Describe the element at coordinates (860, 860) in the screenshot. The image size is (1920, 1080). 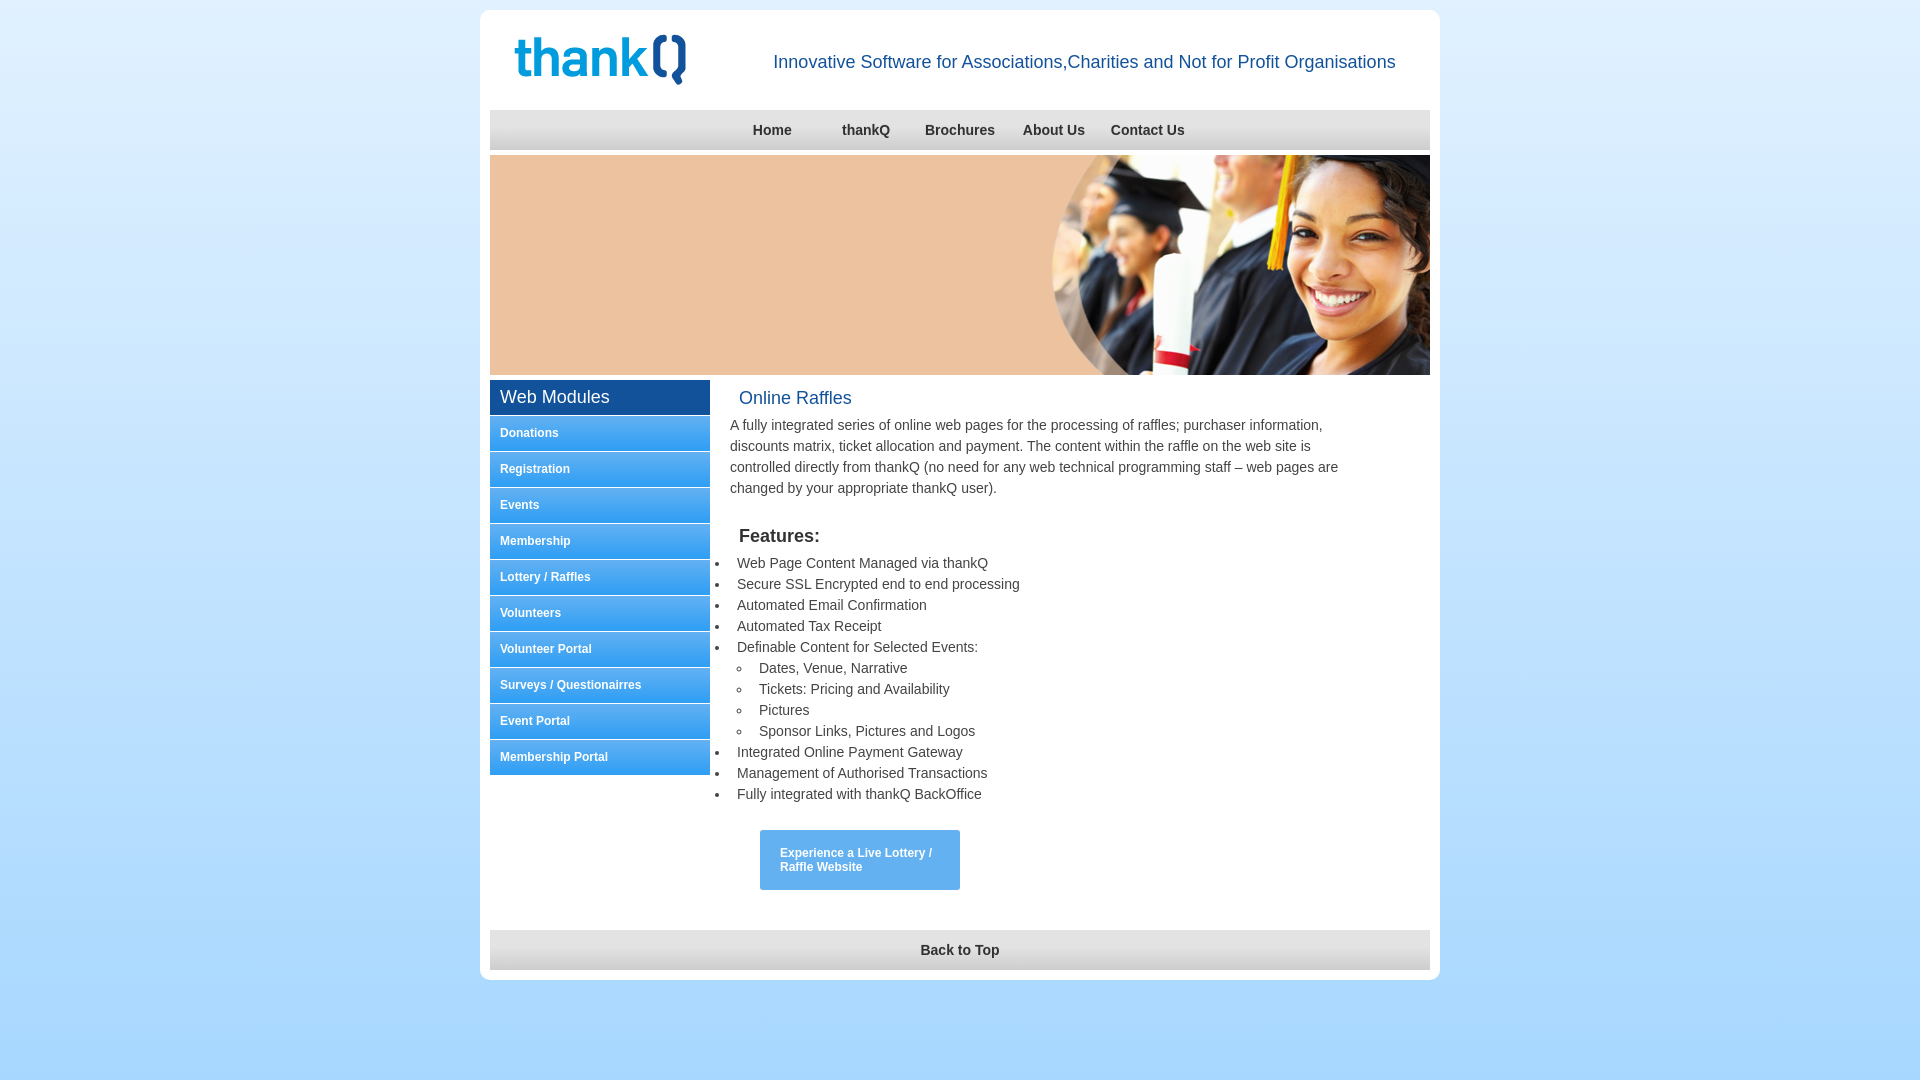
I see `Experience a Live Lottery / Raffle Website` at that location.